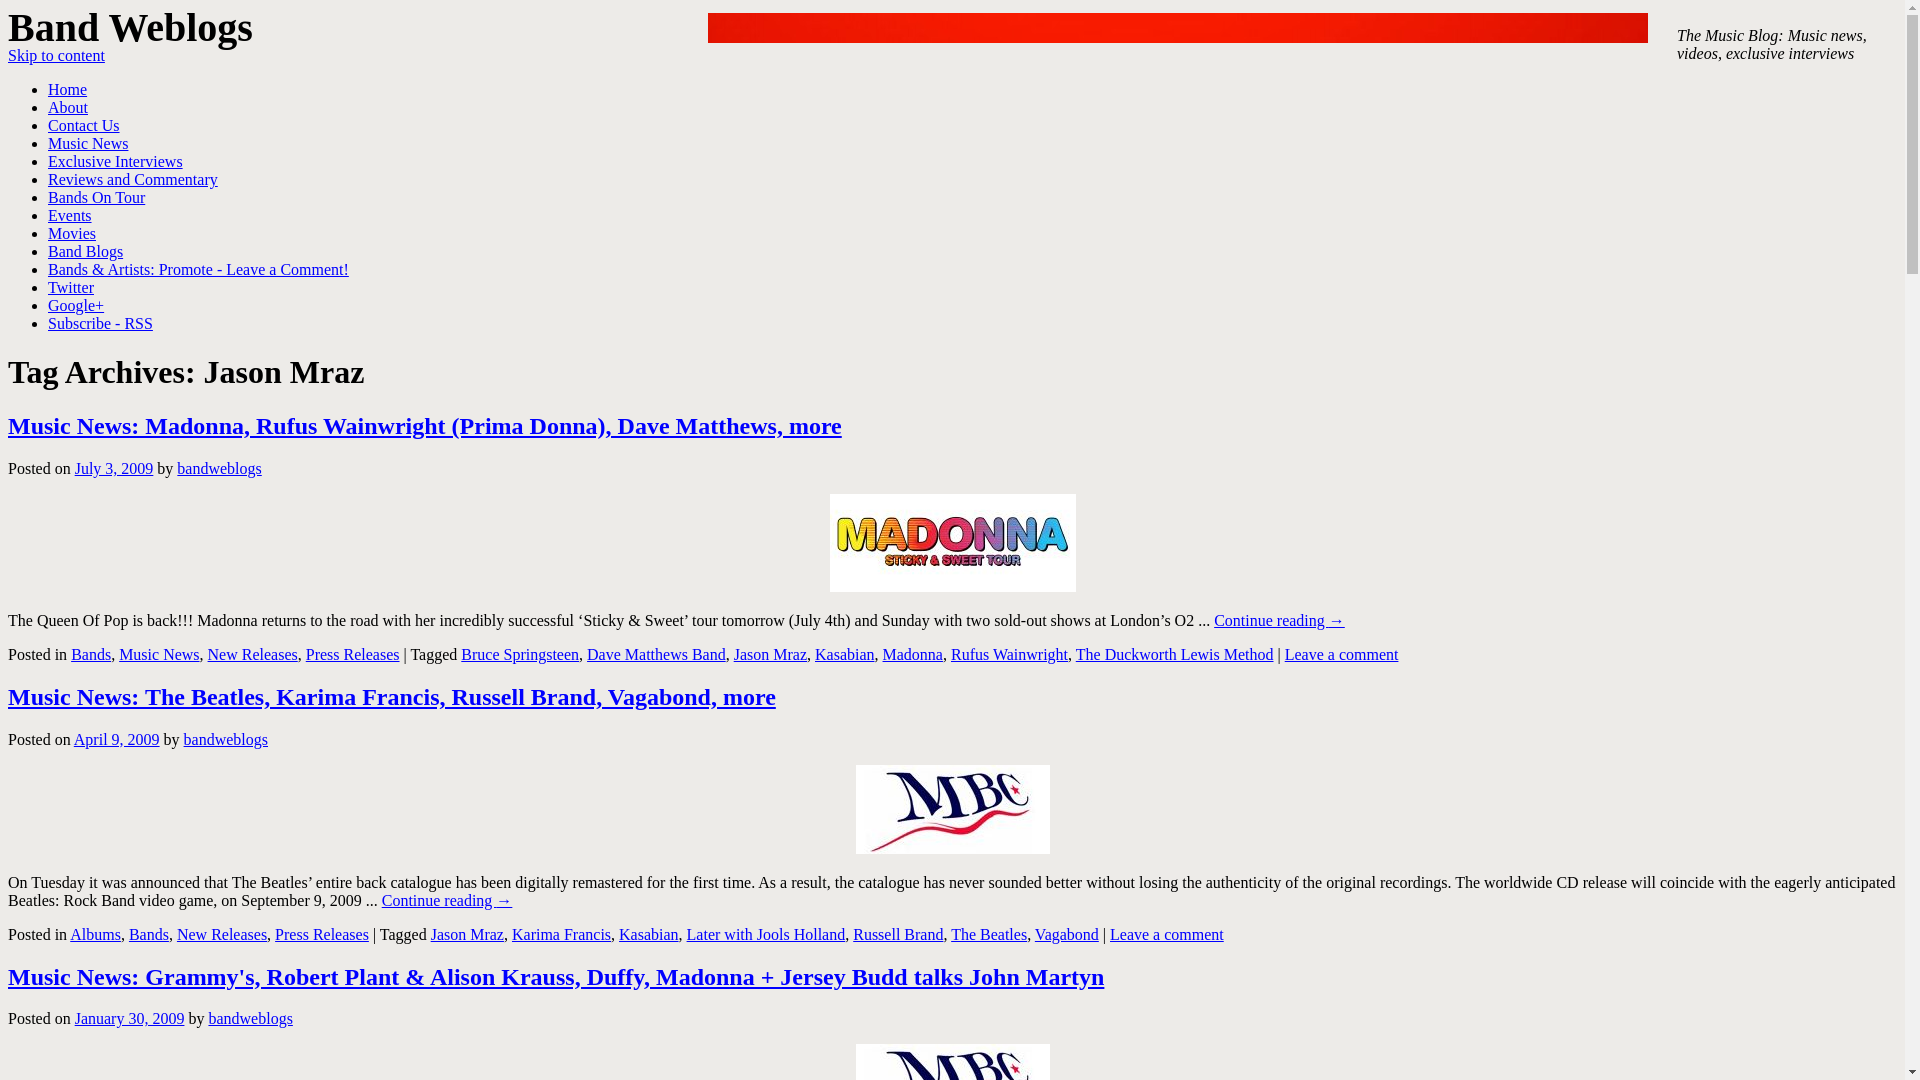  I want to click on Events, so click(70, 215).